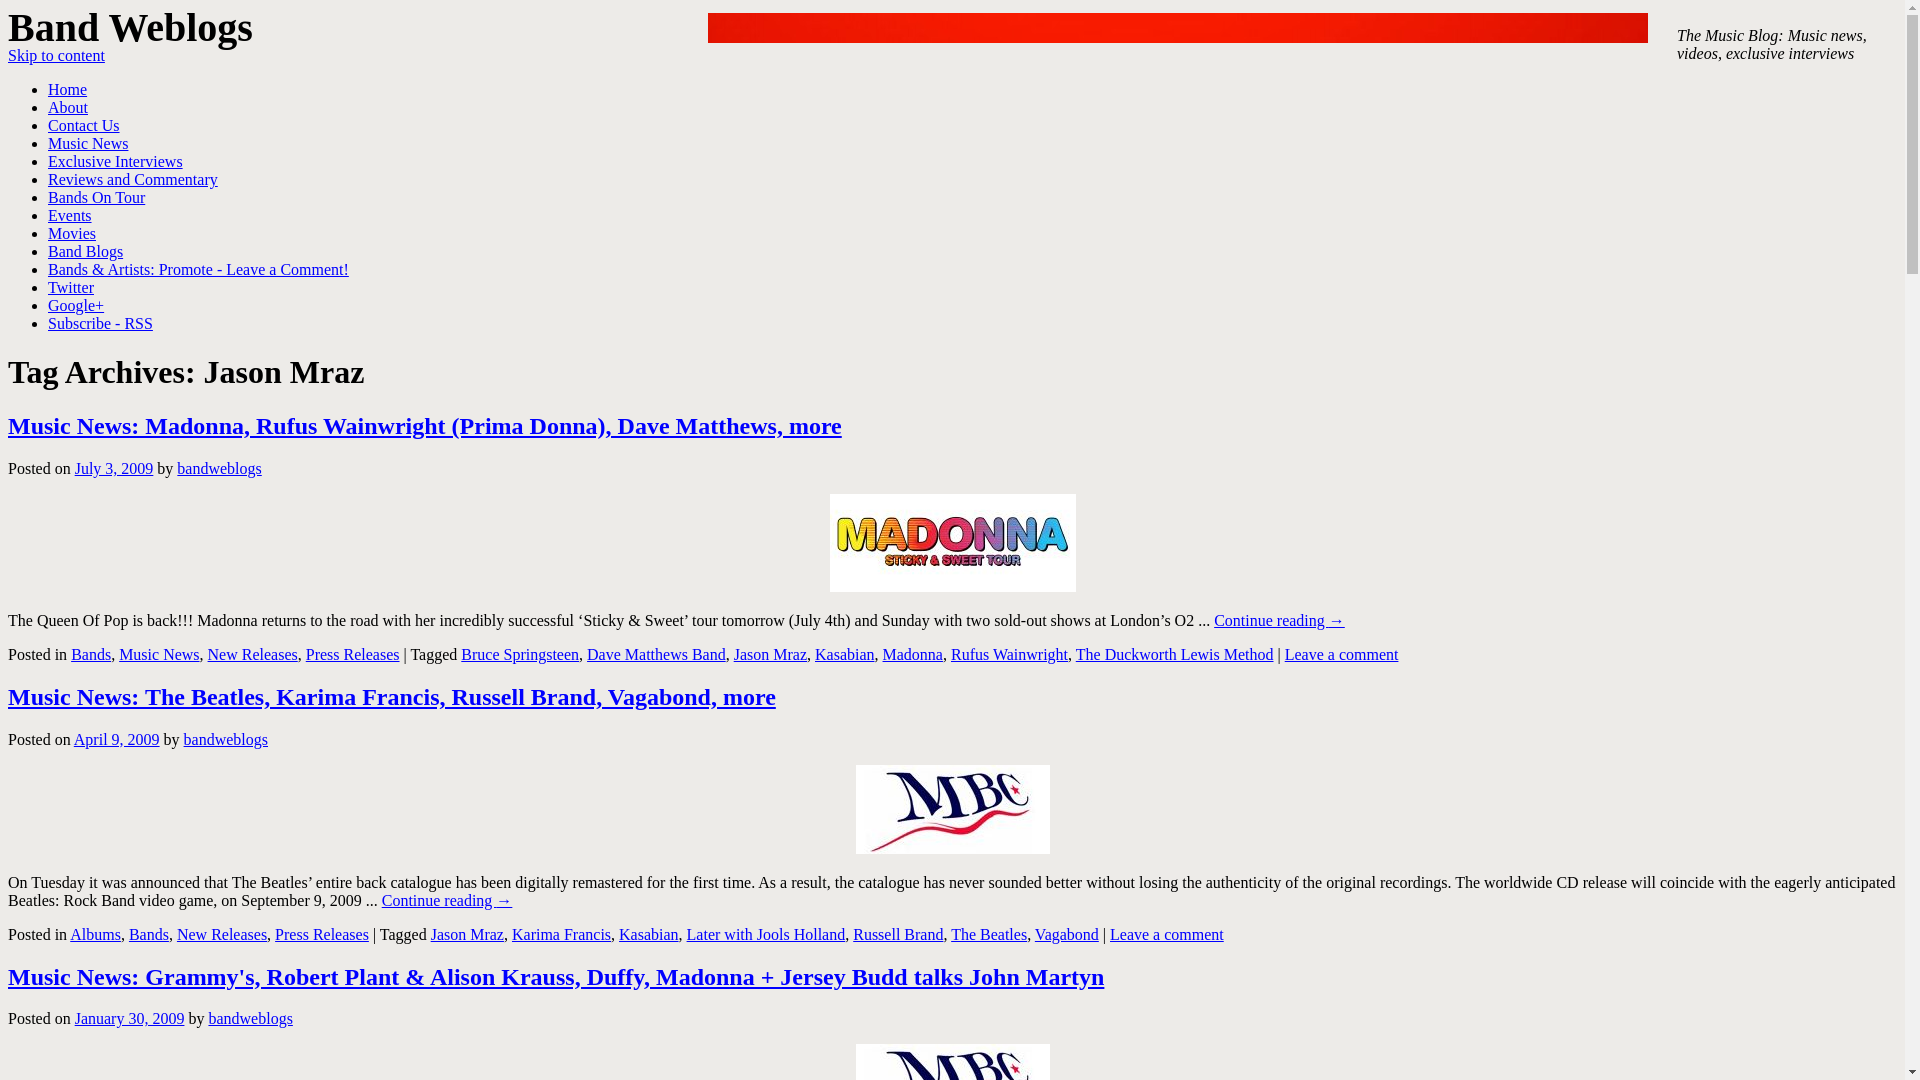  I want to click on Events, so click(70, 215).